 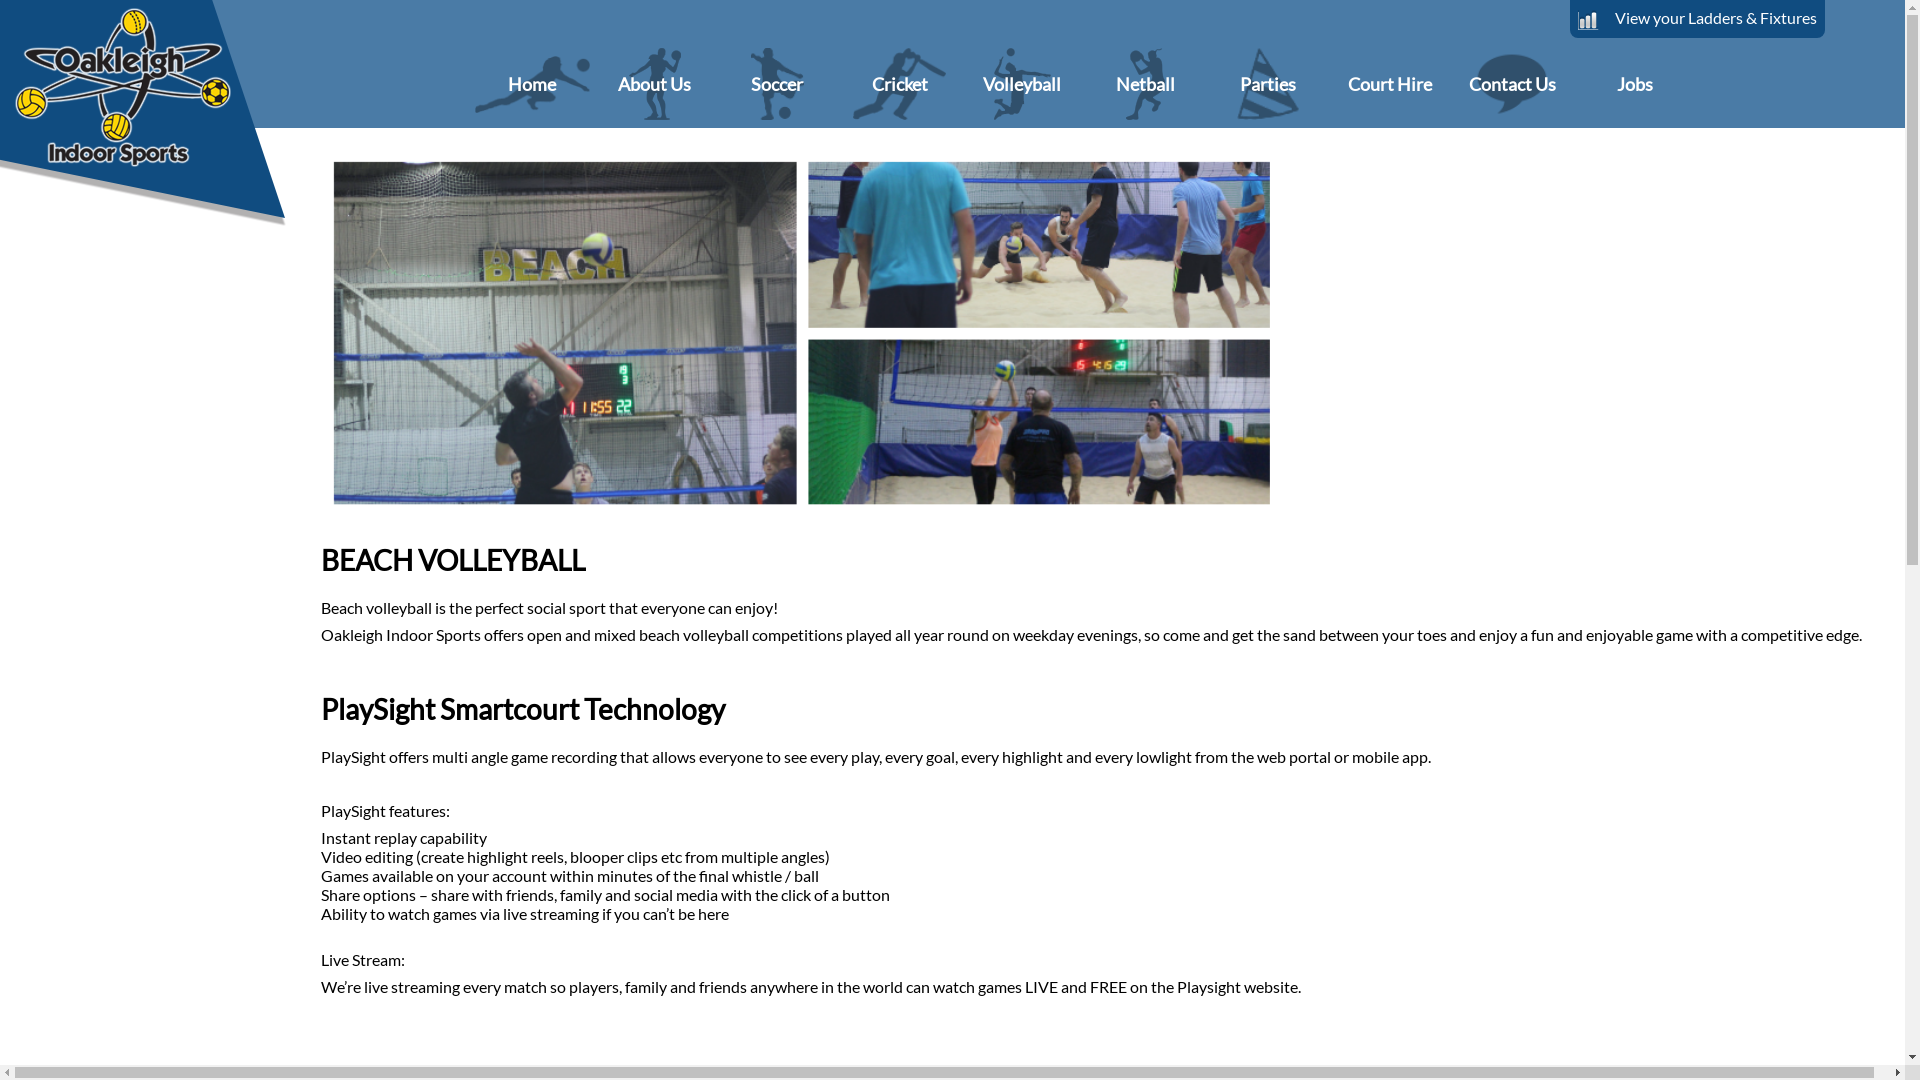 I want to click on Volleyball, so click(x=1022, y=84).